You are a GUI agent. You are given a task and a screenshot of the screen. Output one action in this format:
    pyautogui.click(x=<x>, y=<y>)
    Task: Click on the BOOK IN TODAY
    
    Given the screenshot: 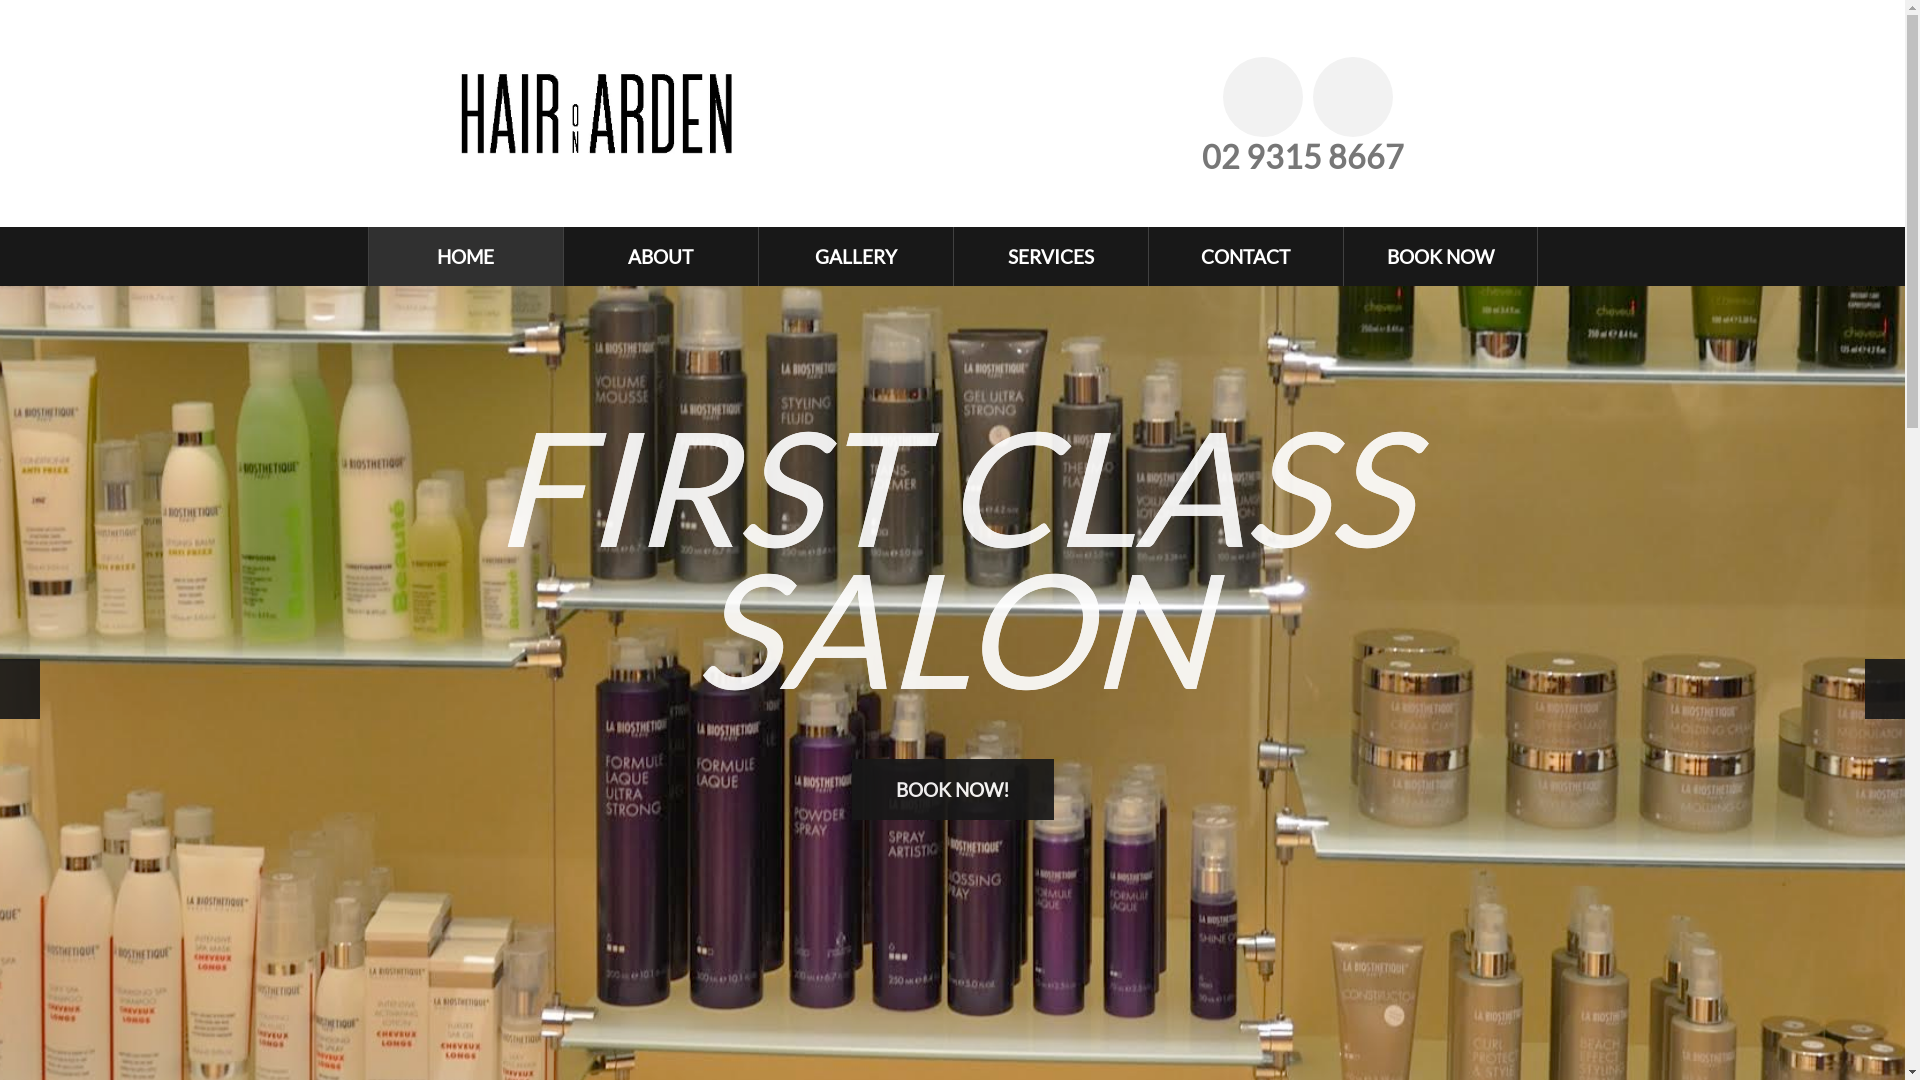 What is the action you would take?
    pyautogui.click(x=952, y=706)
    